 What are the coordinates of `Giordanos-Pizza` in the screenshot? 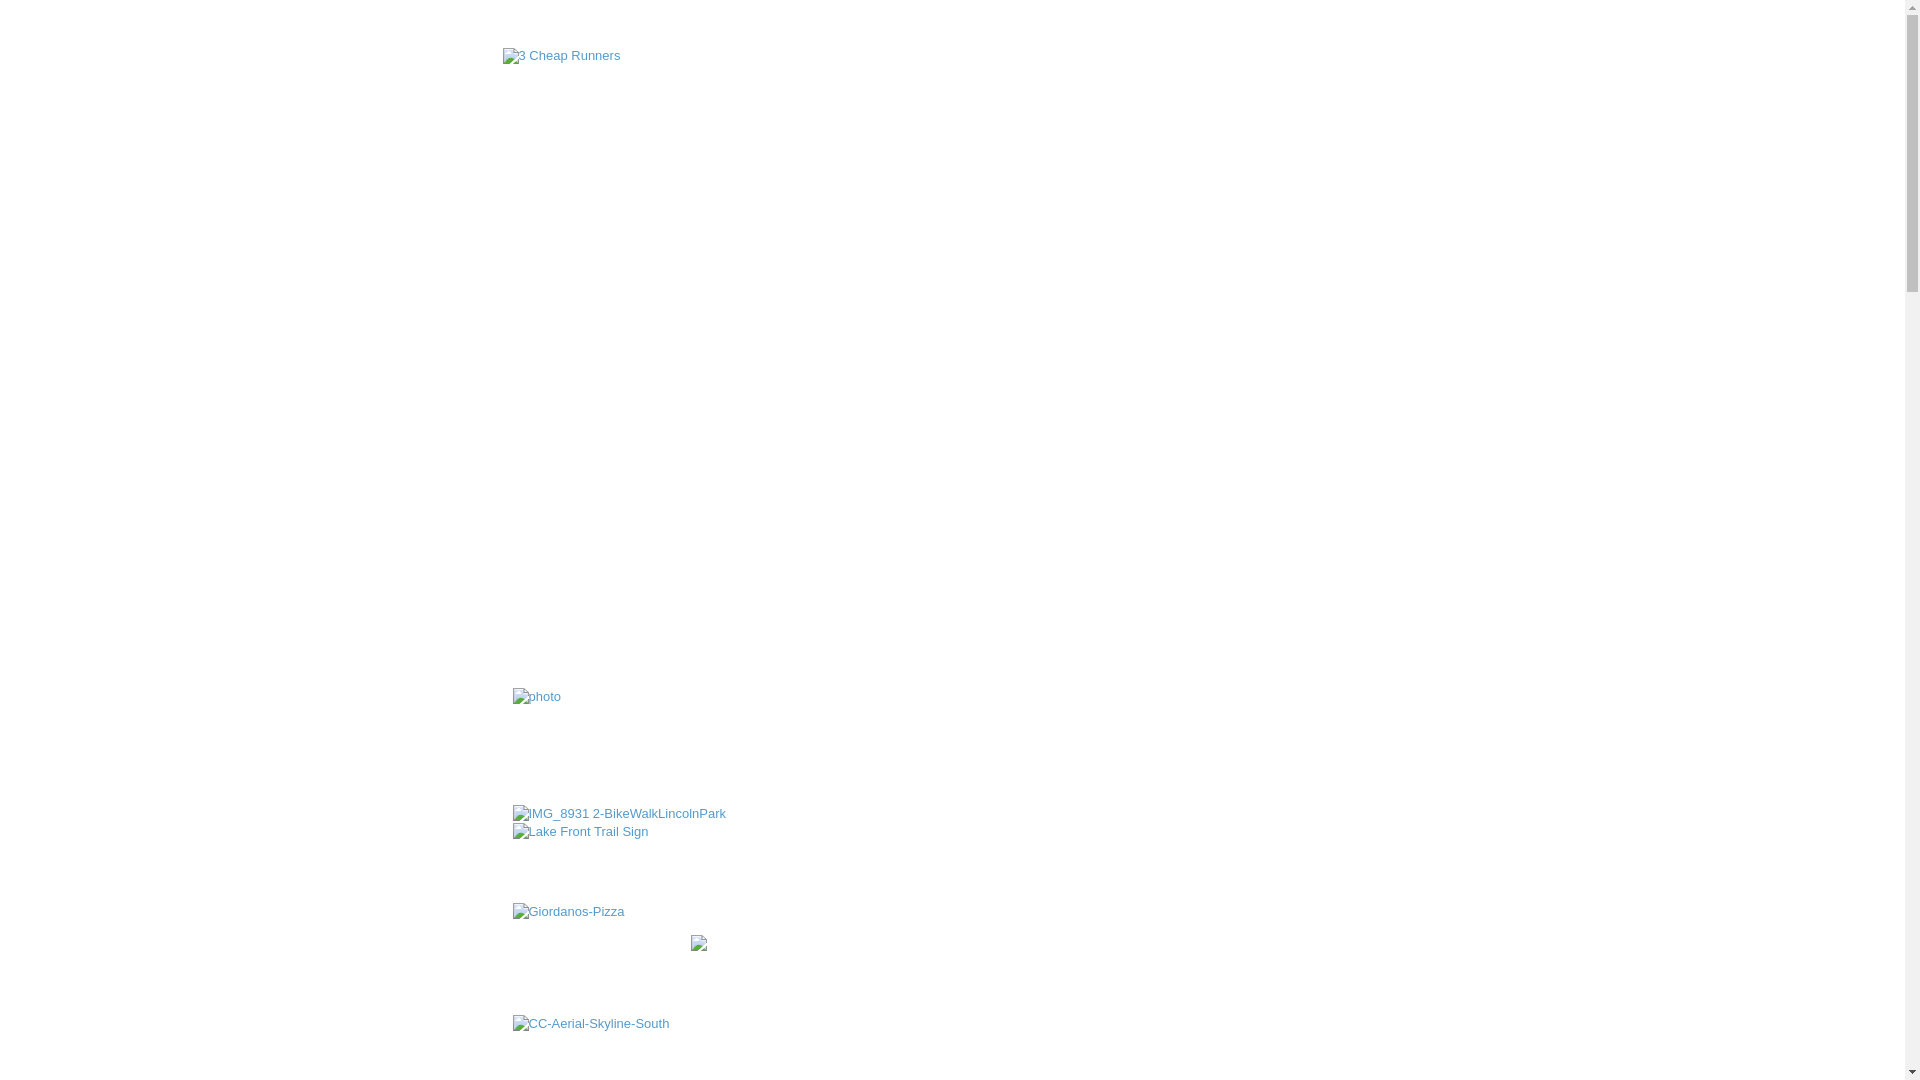 It's located at (568, 912).